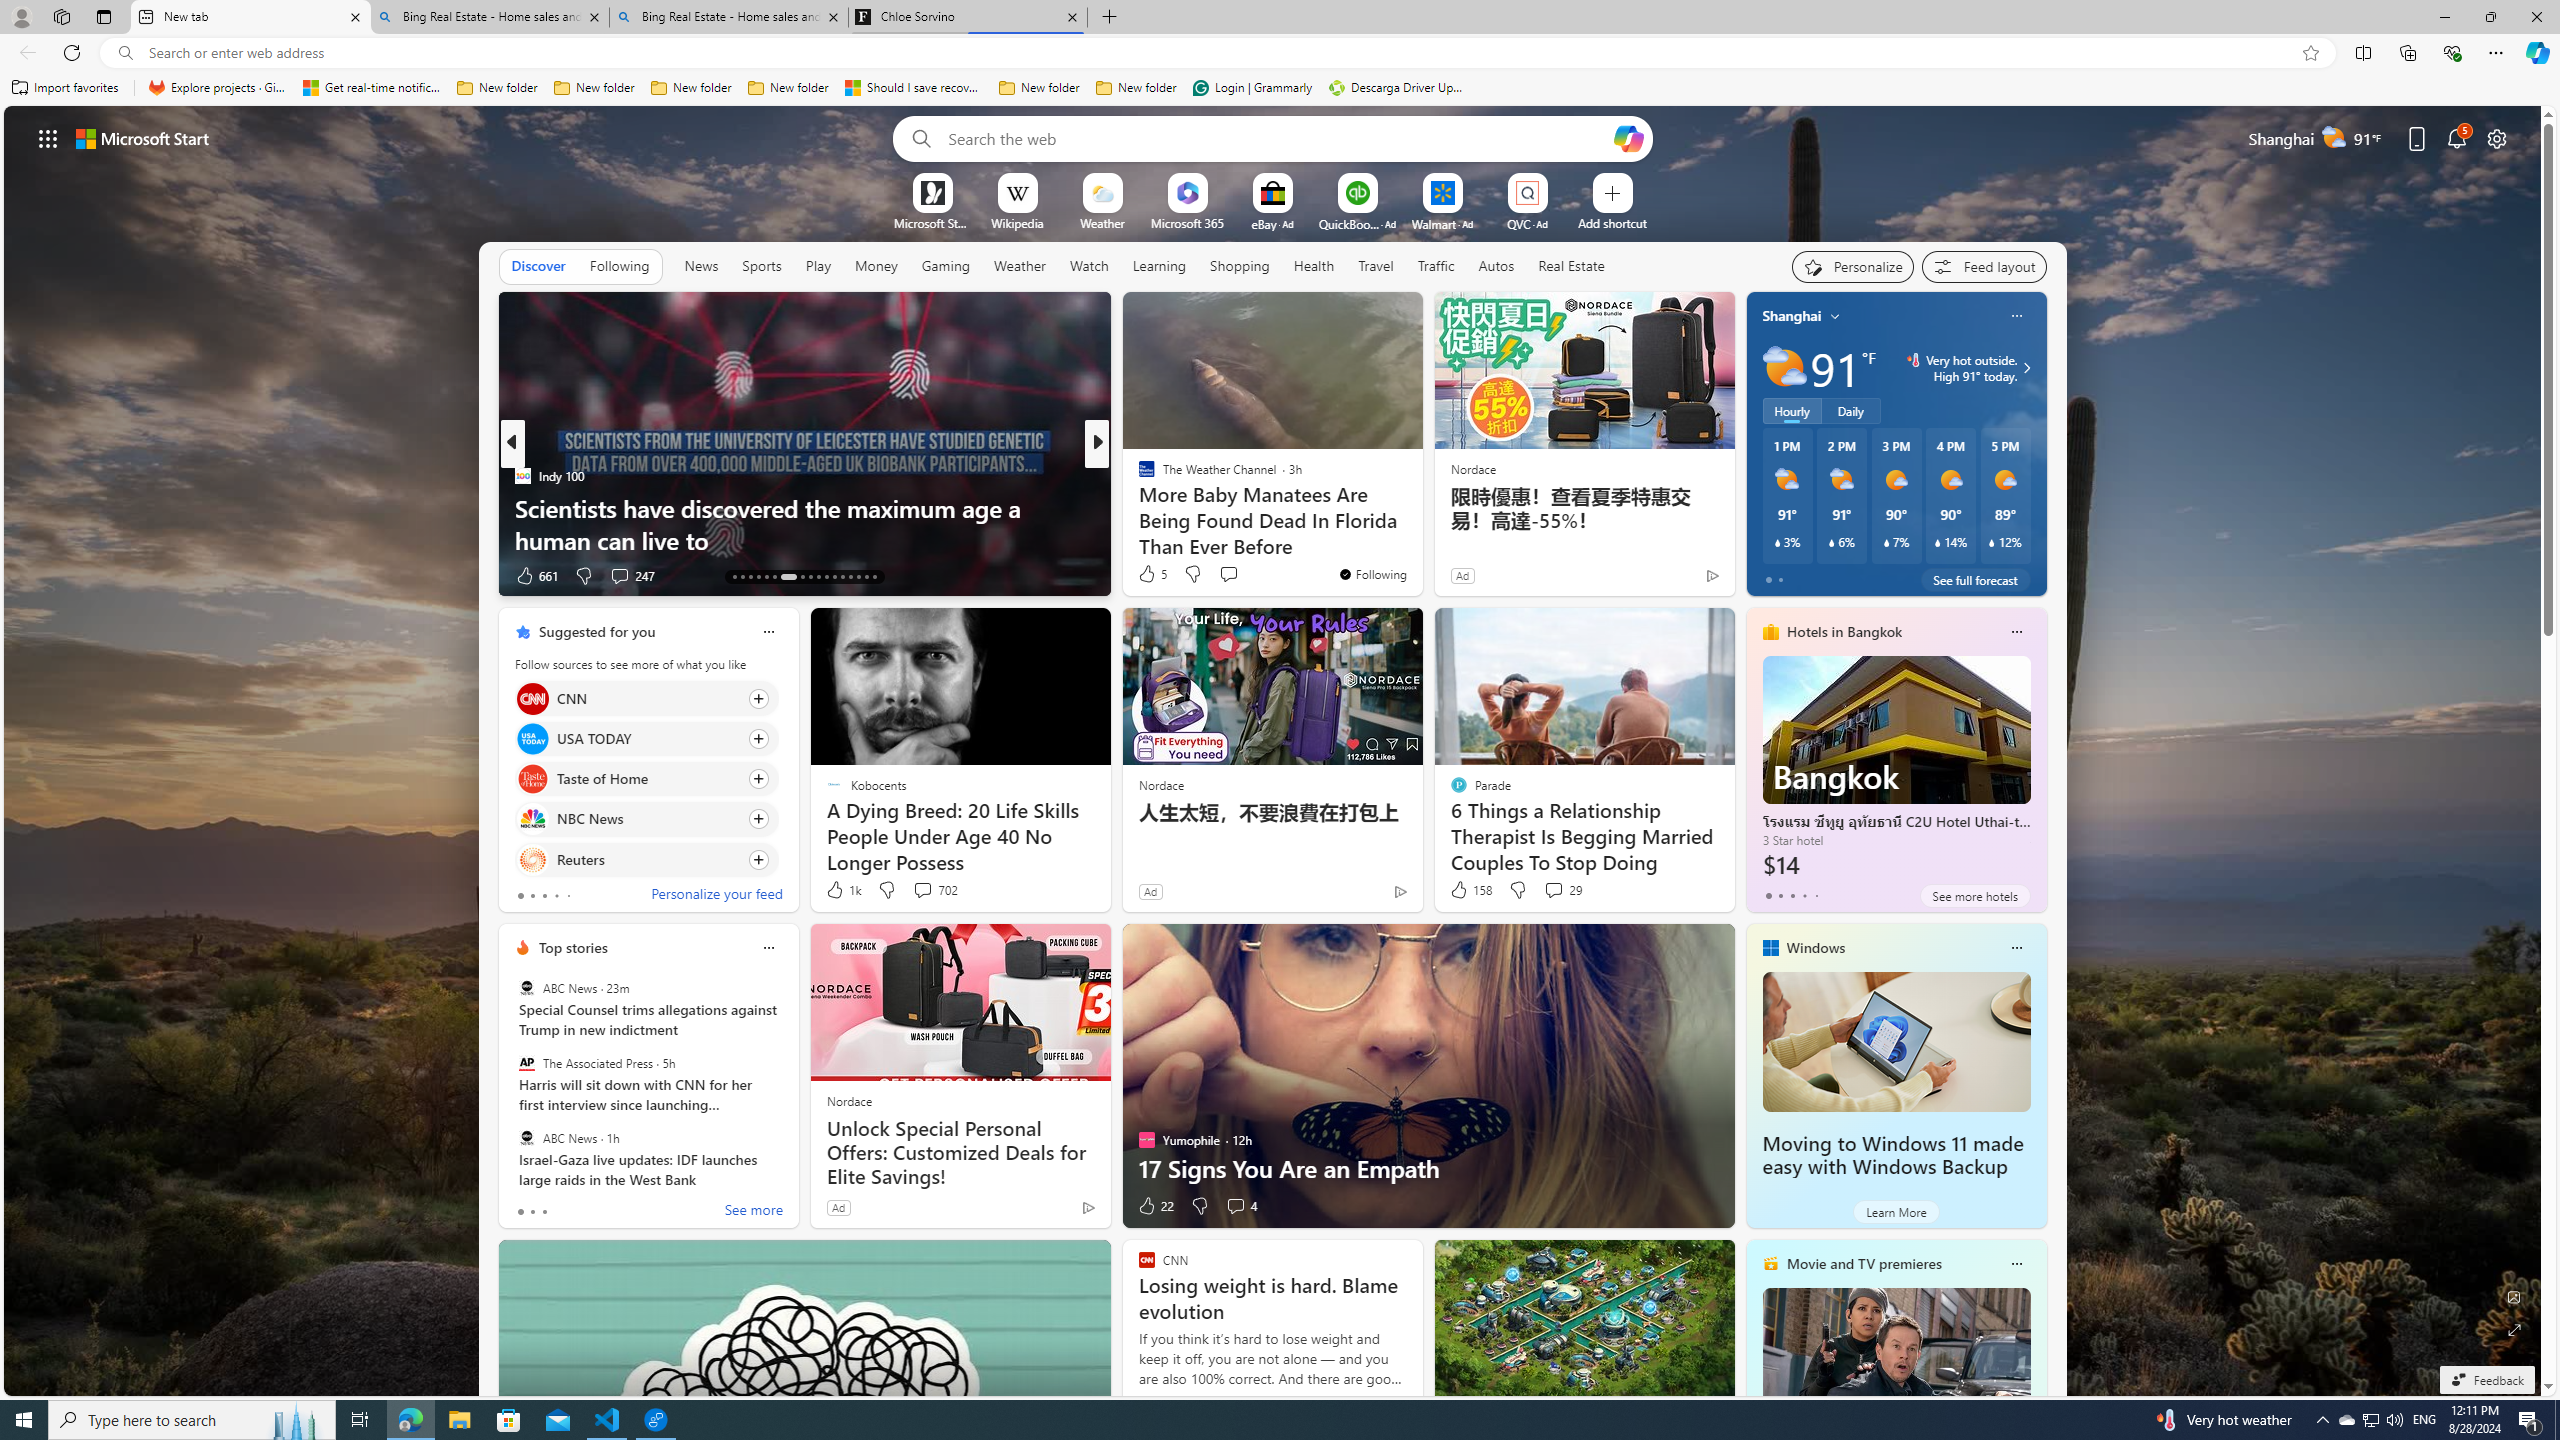 Image resolution: width=2560 pixels, height=1440 pixels. Describe the element at coordinates (1313, 265) in the screenshot. I see `Health` at that location.